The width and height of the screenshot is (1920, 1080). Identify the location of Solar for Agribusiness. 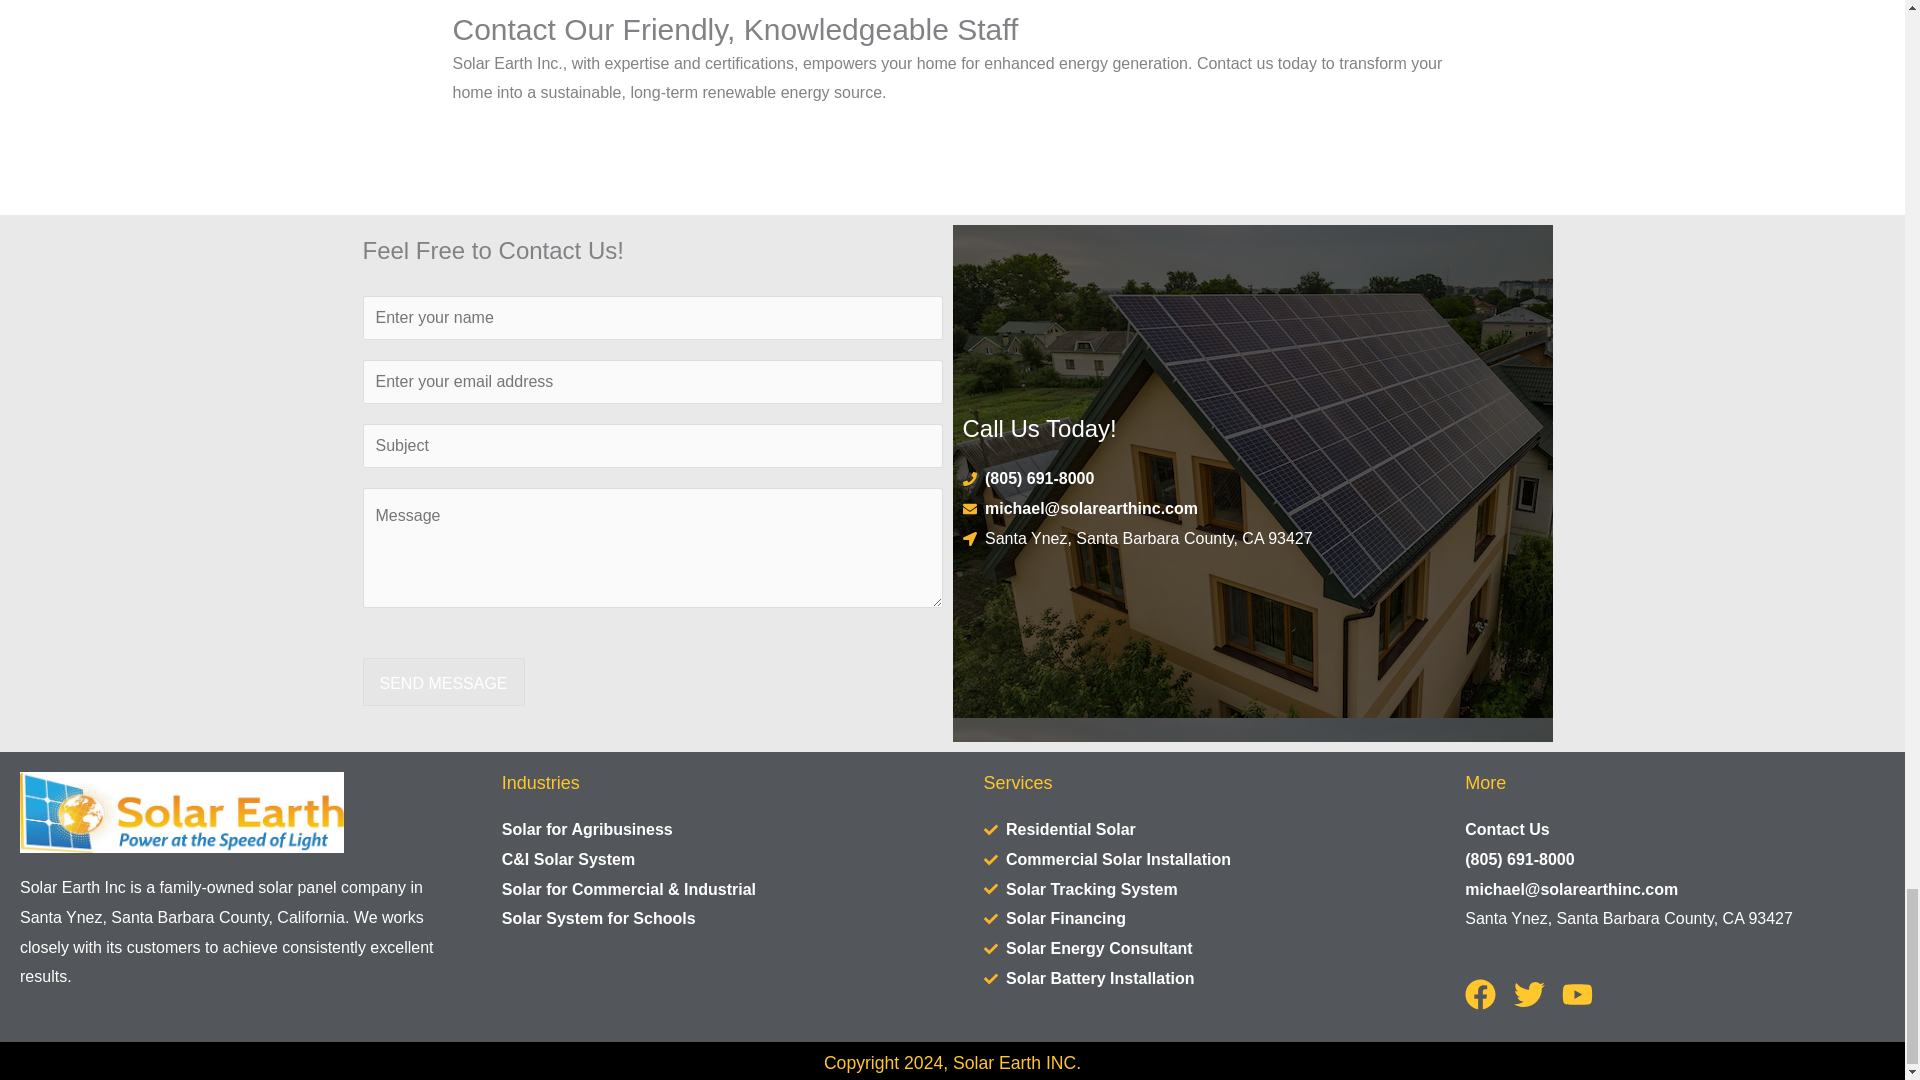
(711, 830).